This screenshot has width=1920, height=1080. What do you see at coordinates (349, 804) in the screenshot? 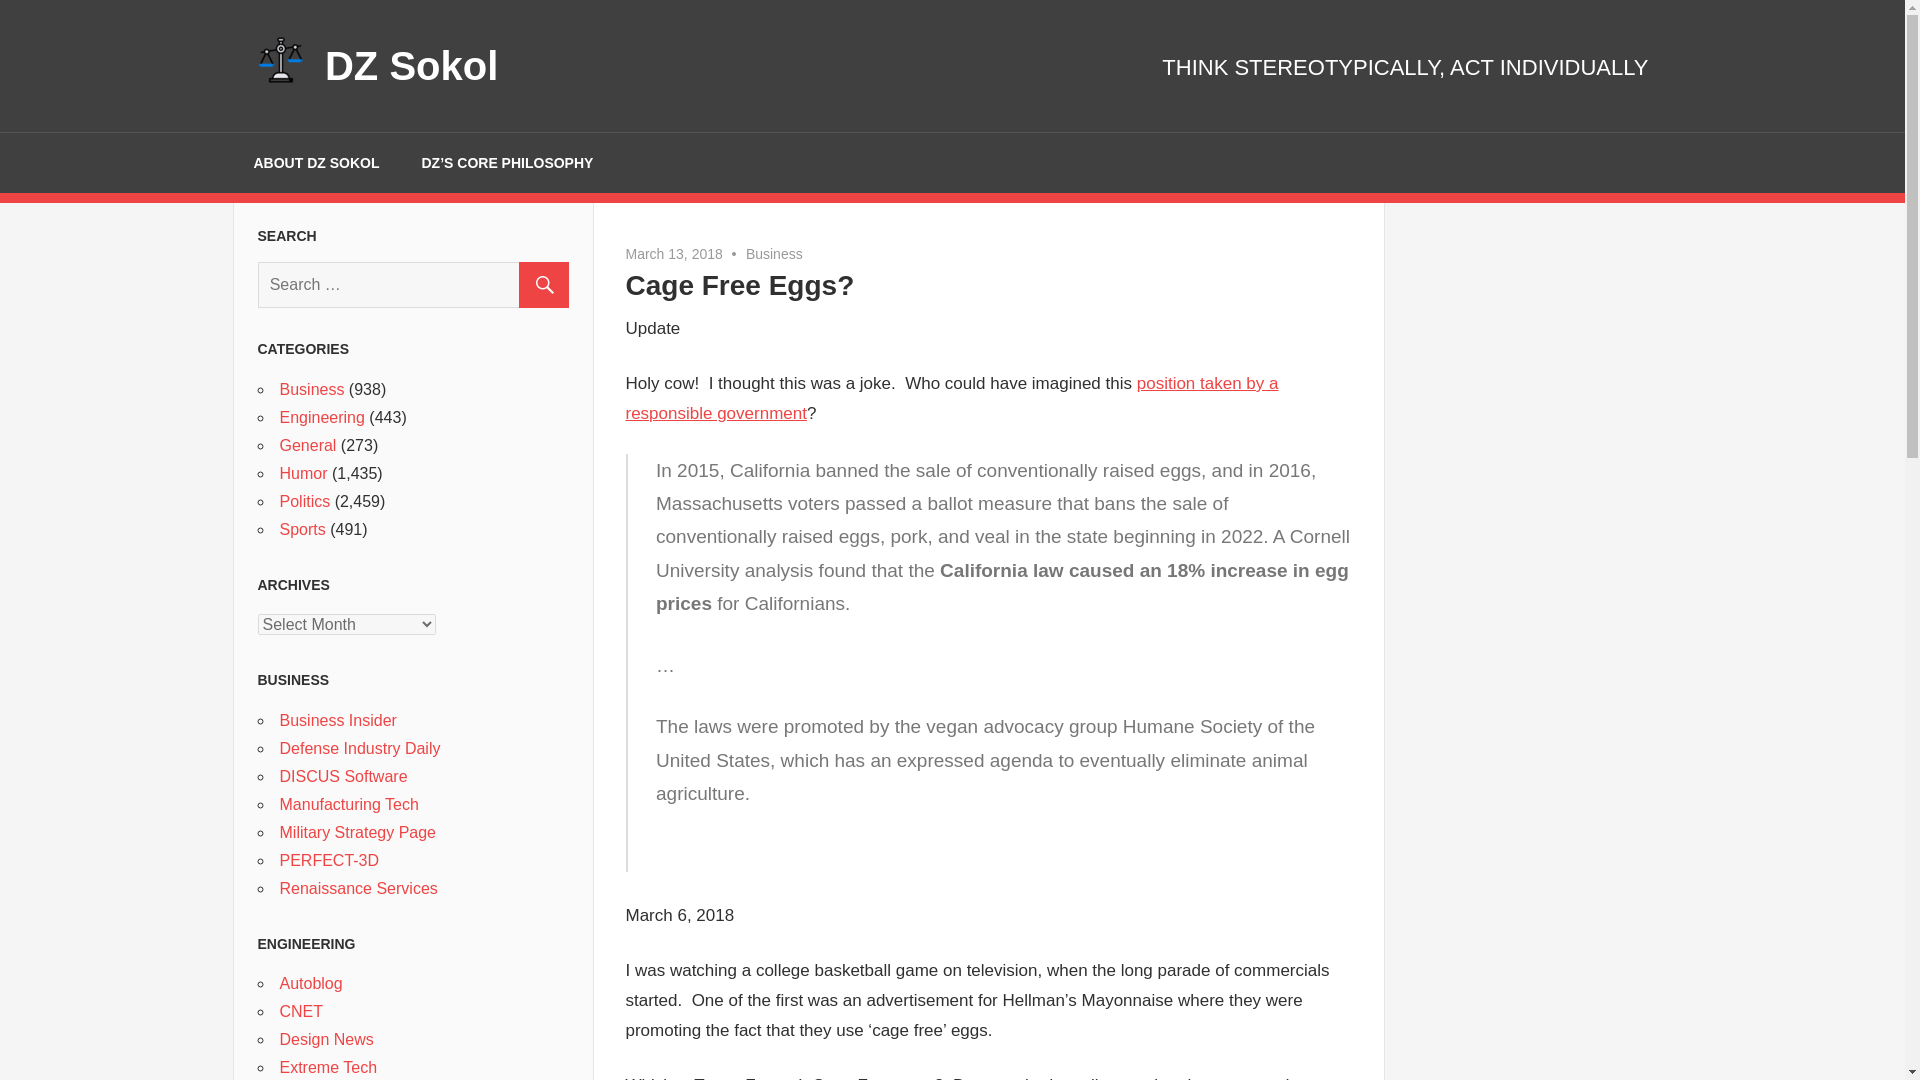
I see `Manufacturing Tech` at bounding box center [349, 804].